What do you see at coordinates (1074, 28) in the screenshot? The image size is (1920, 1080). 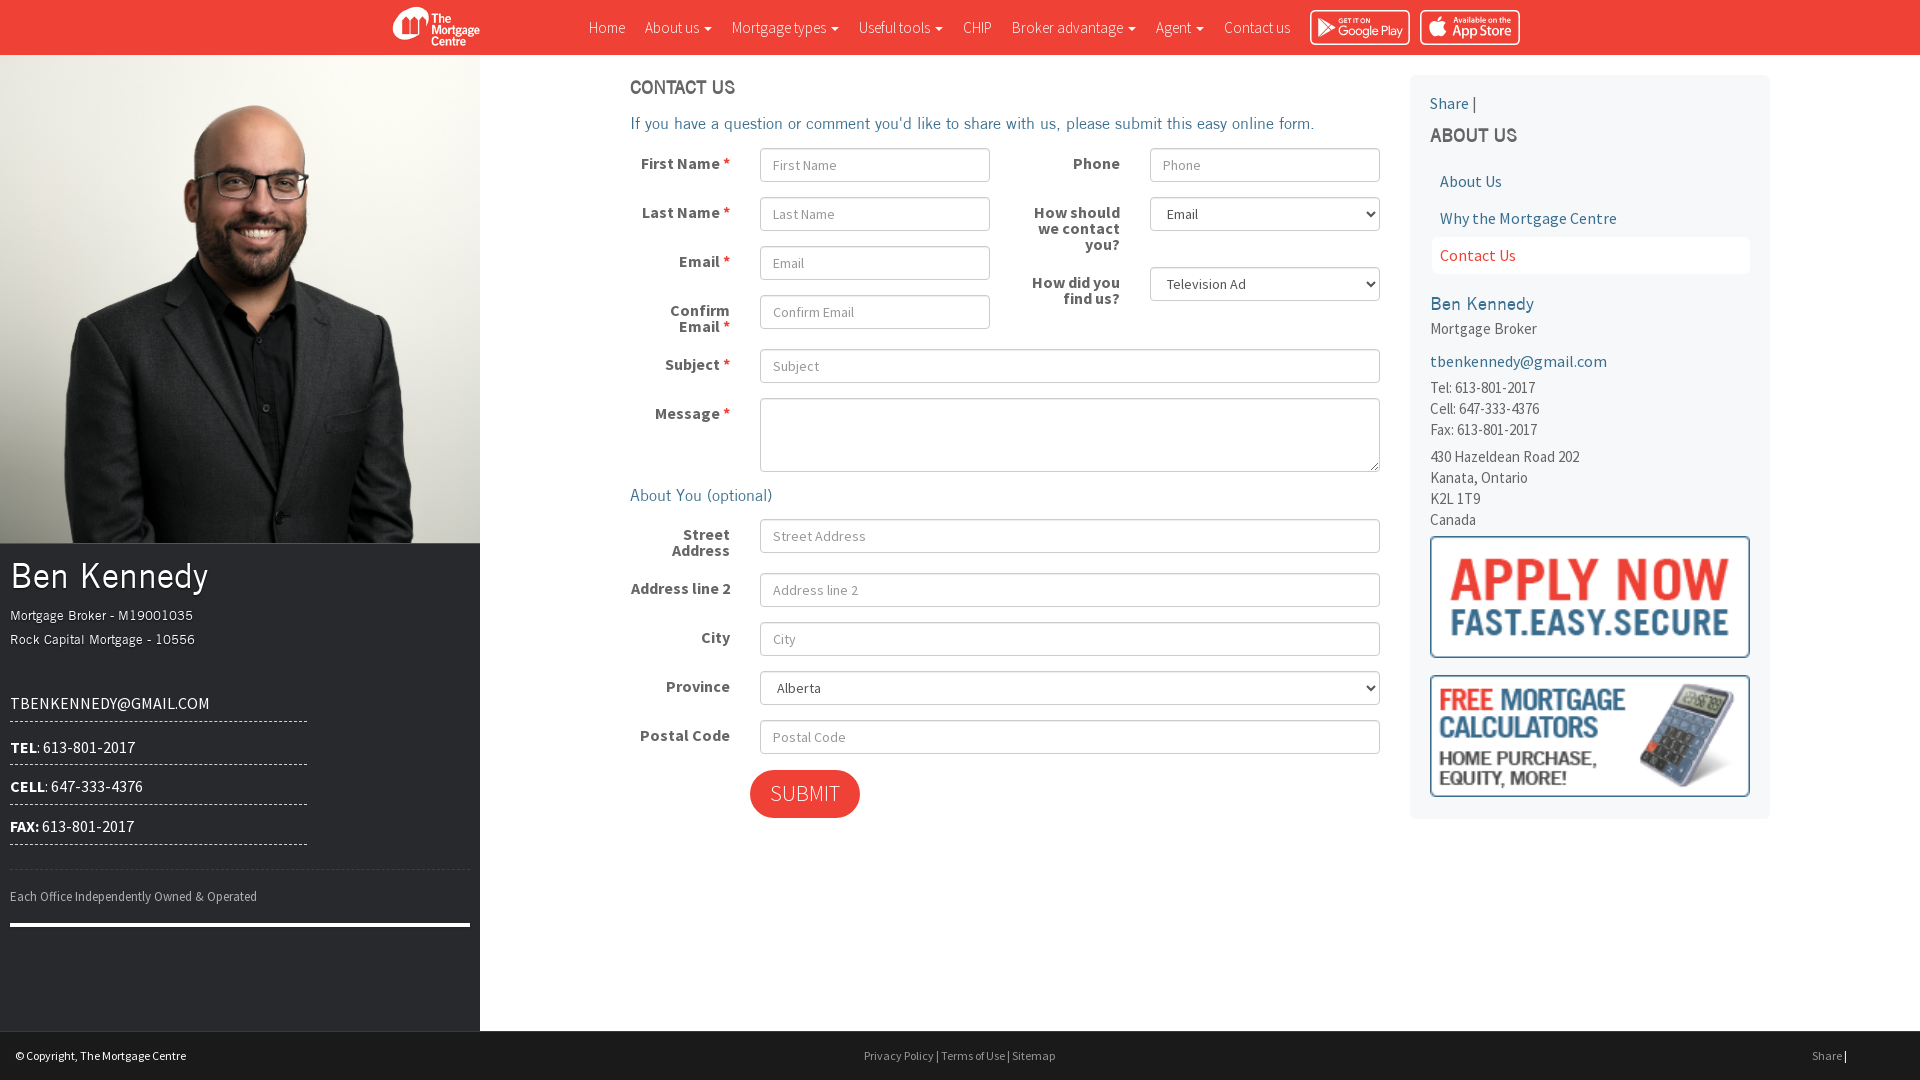 I see `Broker advantage` at bounding box center [1074, 28].